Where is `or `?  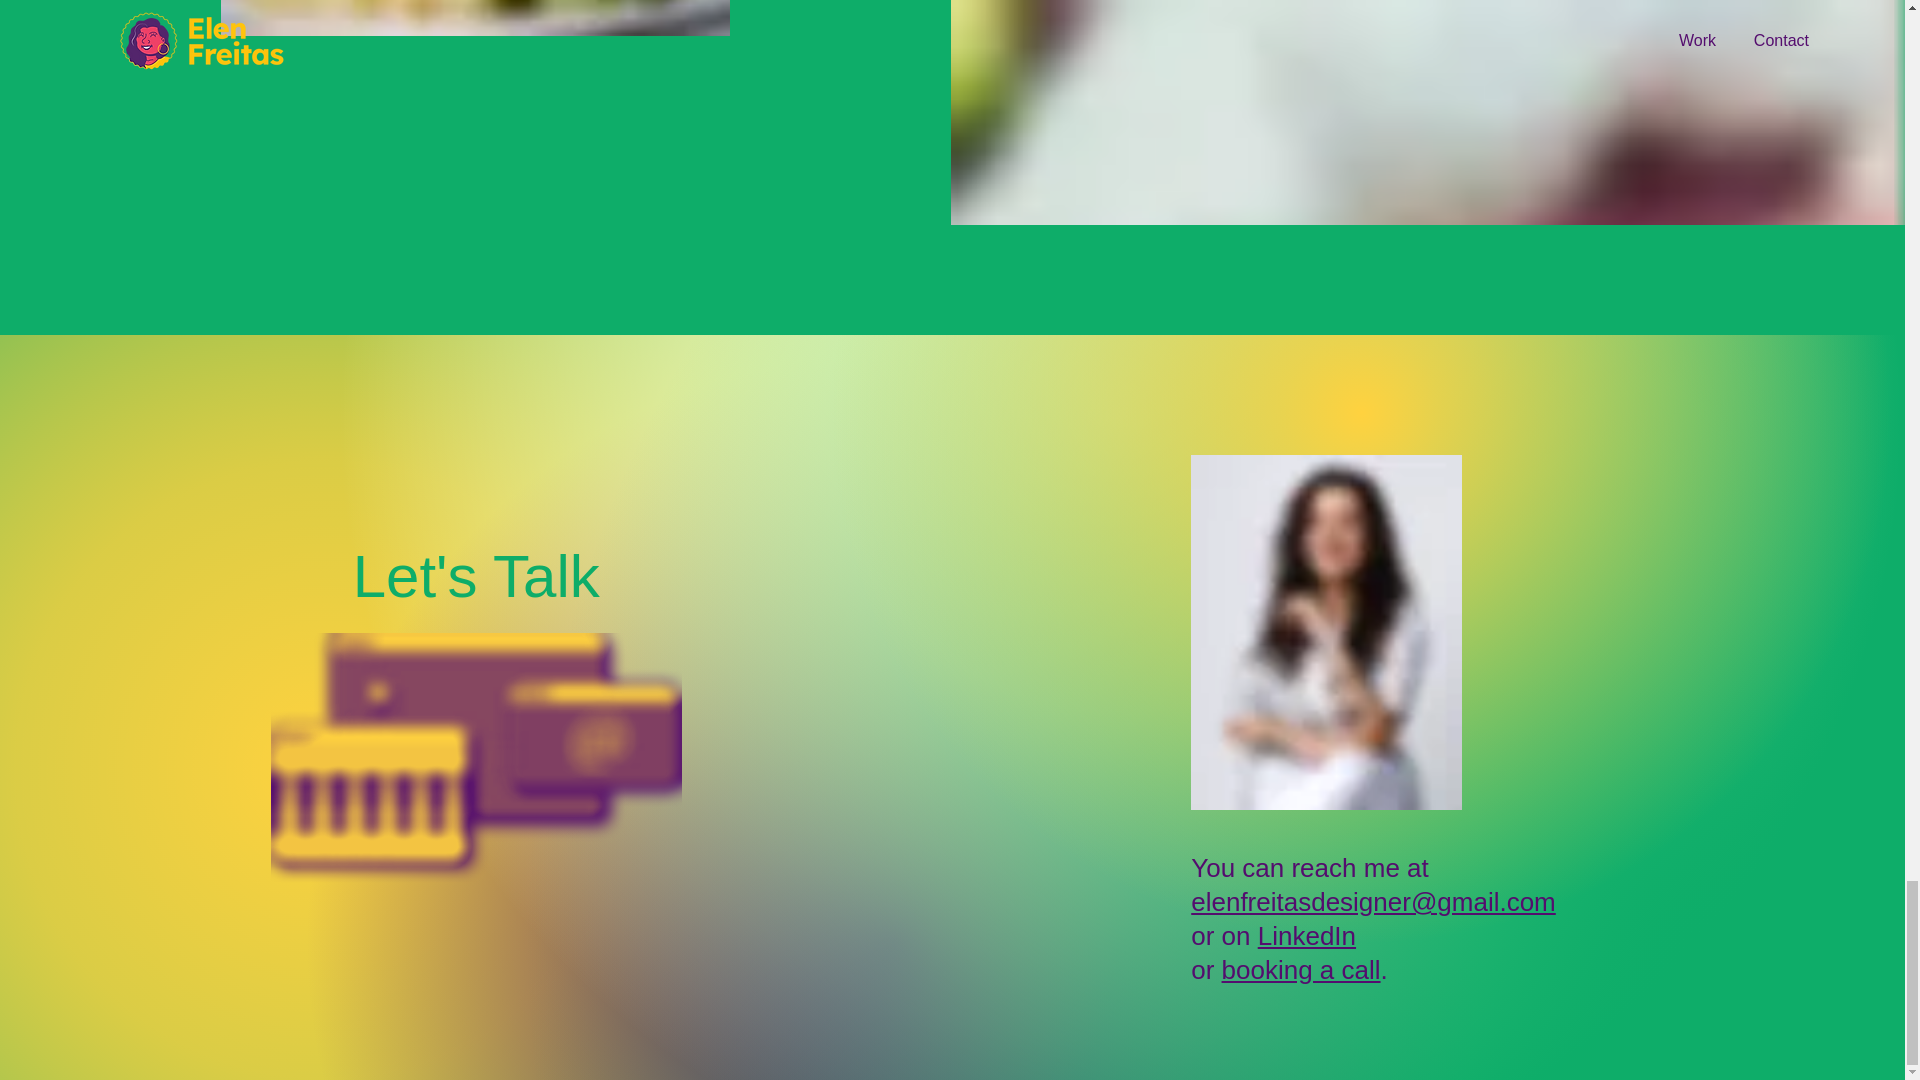
or  is located at coordinates (1272, 986).